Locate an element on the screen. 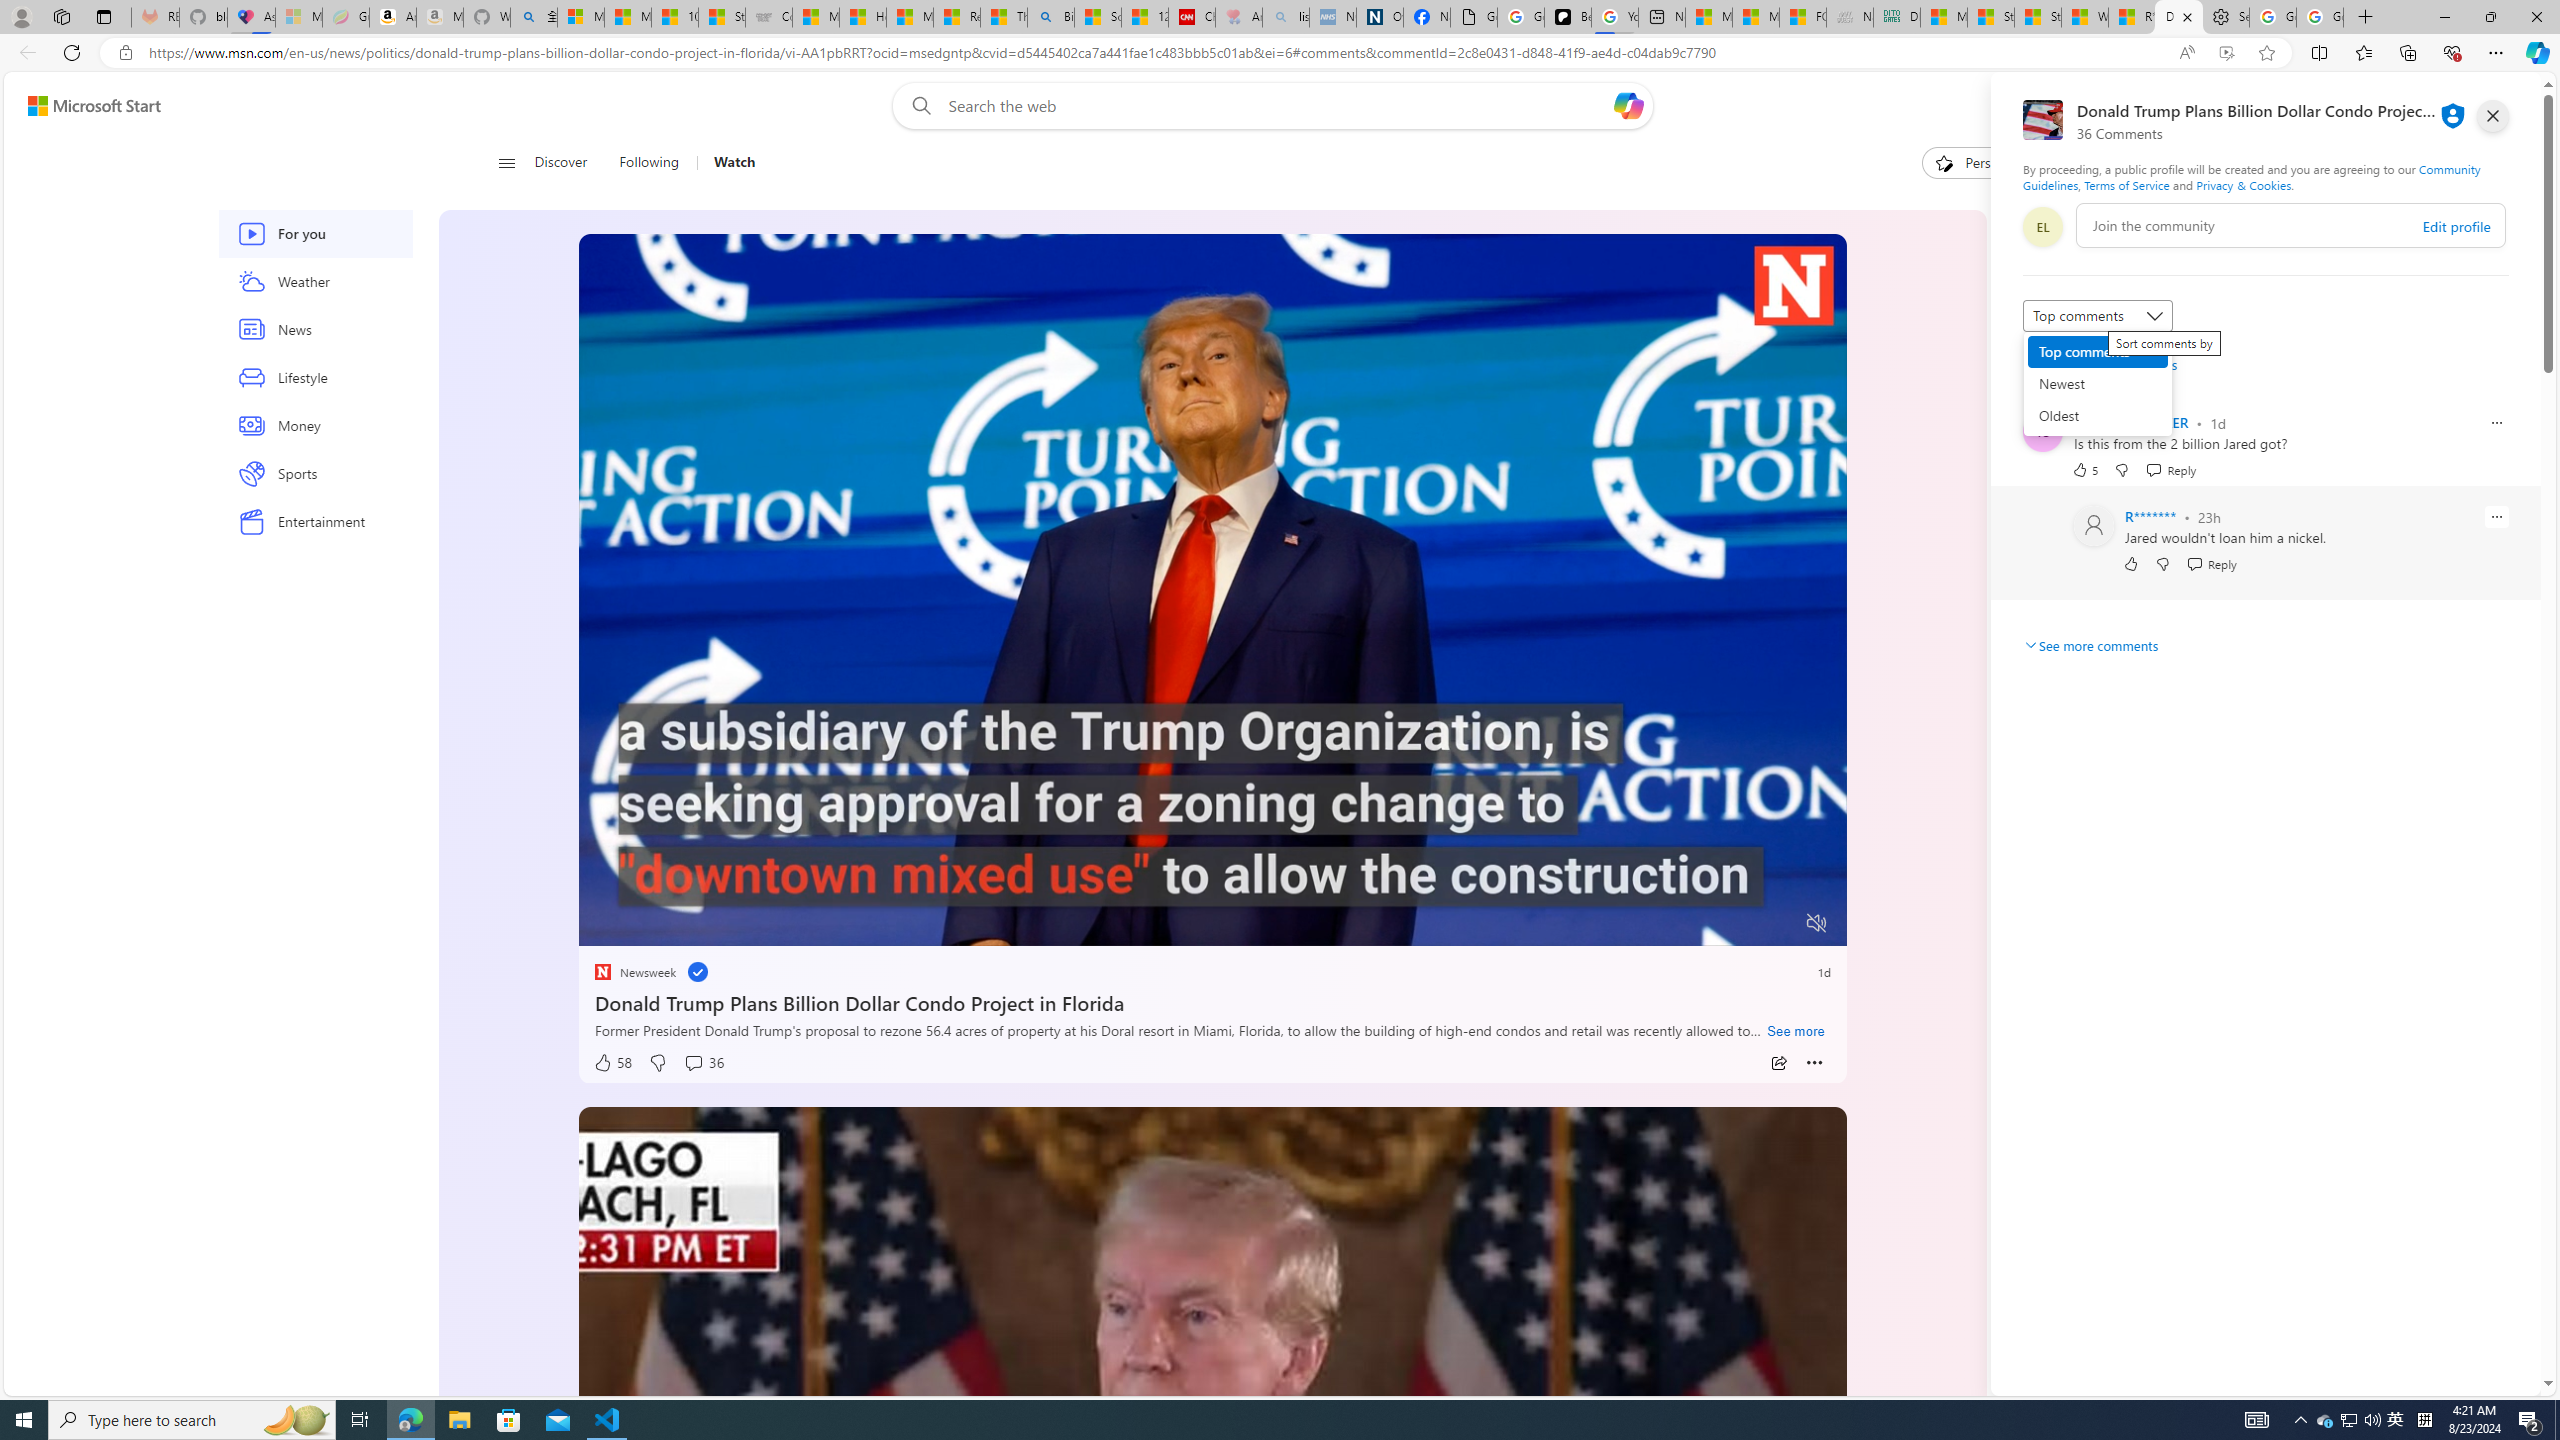  R******* is located at coordinates (2150, 516).